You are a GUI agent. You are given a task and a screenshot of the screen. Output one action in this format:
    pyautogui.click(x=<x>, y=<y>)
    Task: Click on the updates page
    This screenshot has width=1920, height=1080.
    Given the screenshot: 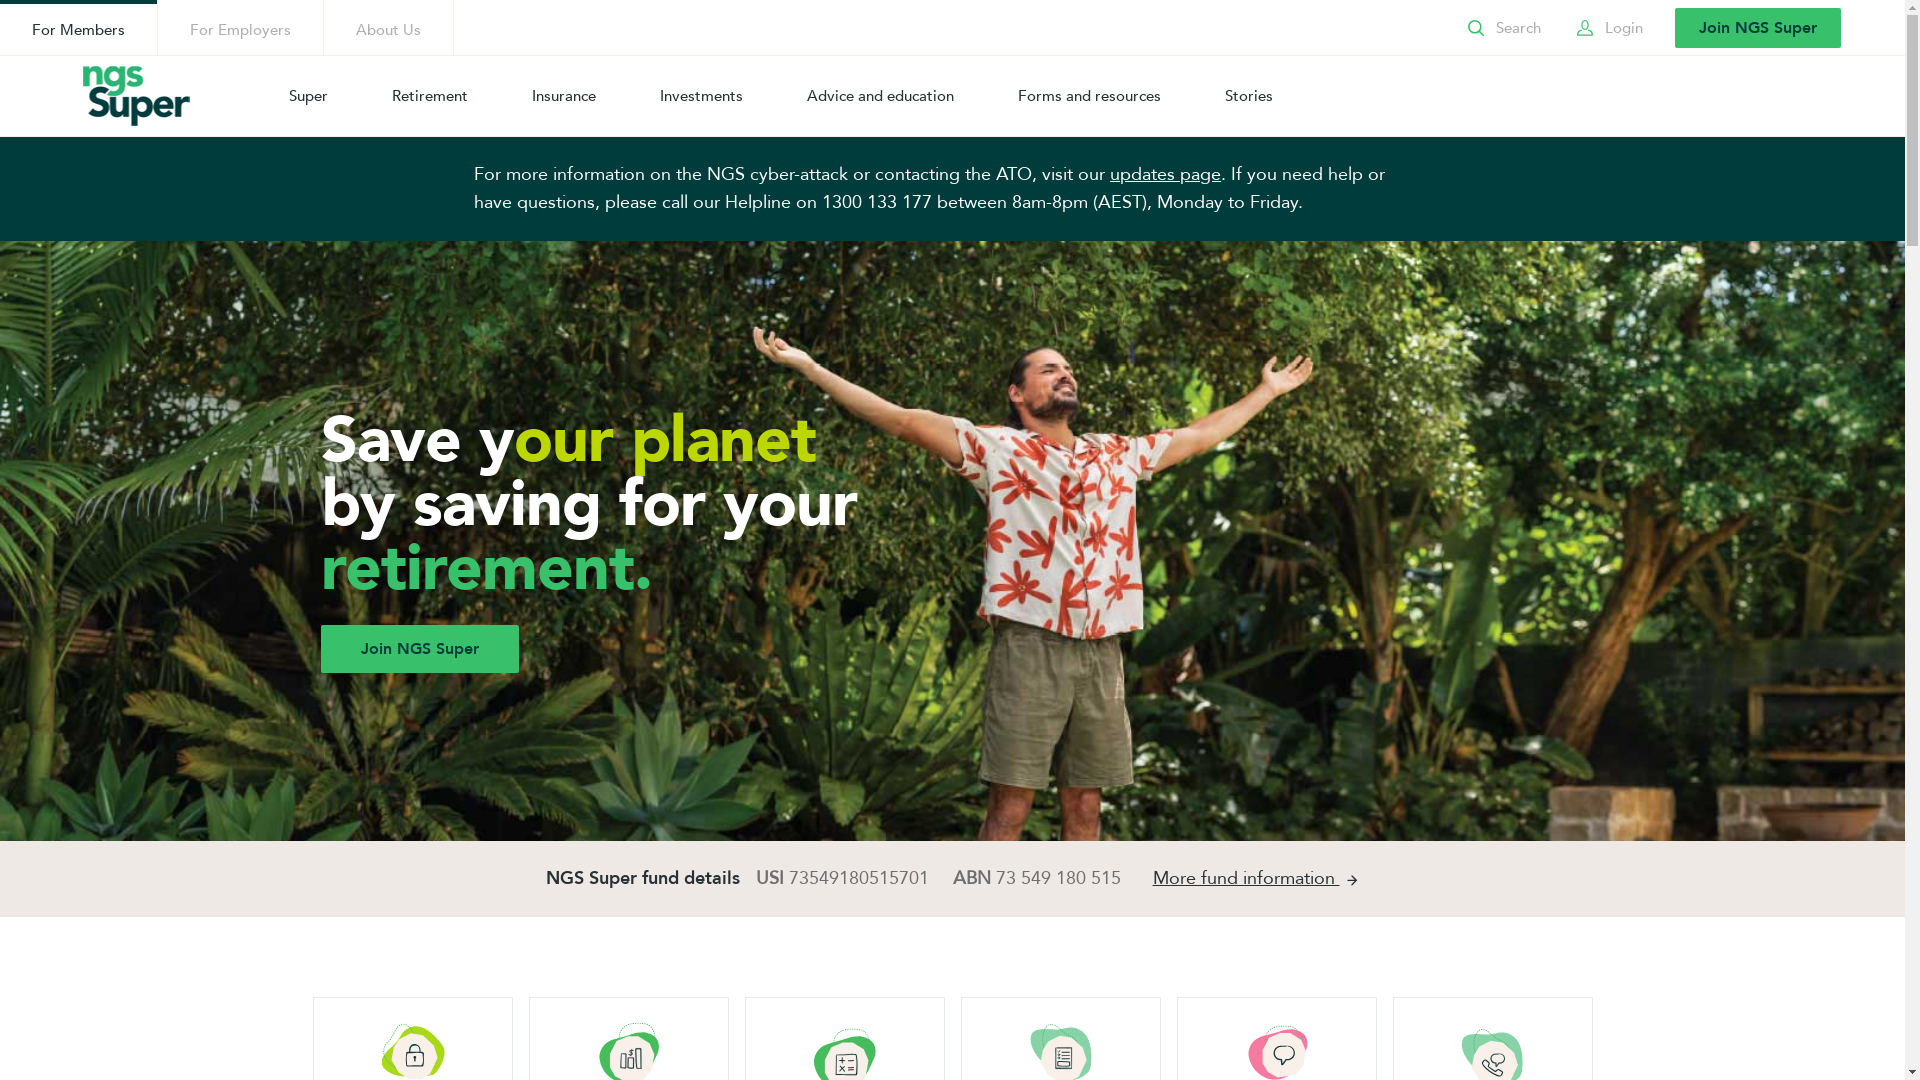 What is the action you would take?
    pyautogui.click(x=1166, y=174)
    